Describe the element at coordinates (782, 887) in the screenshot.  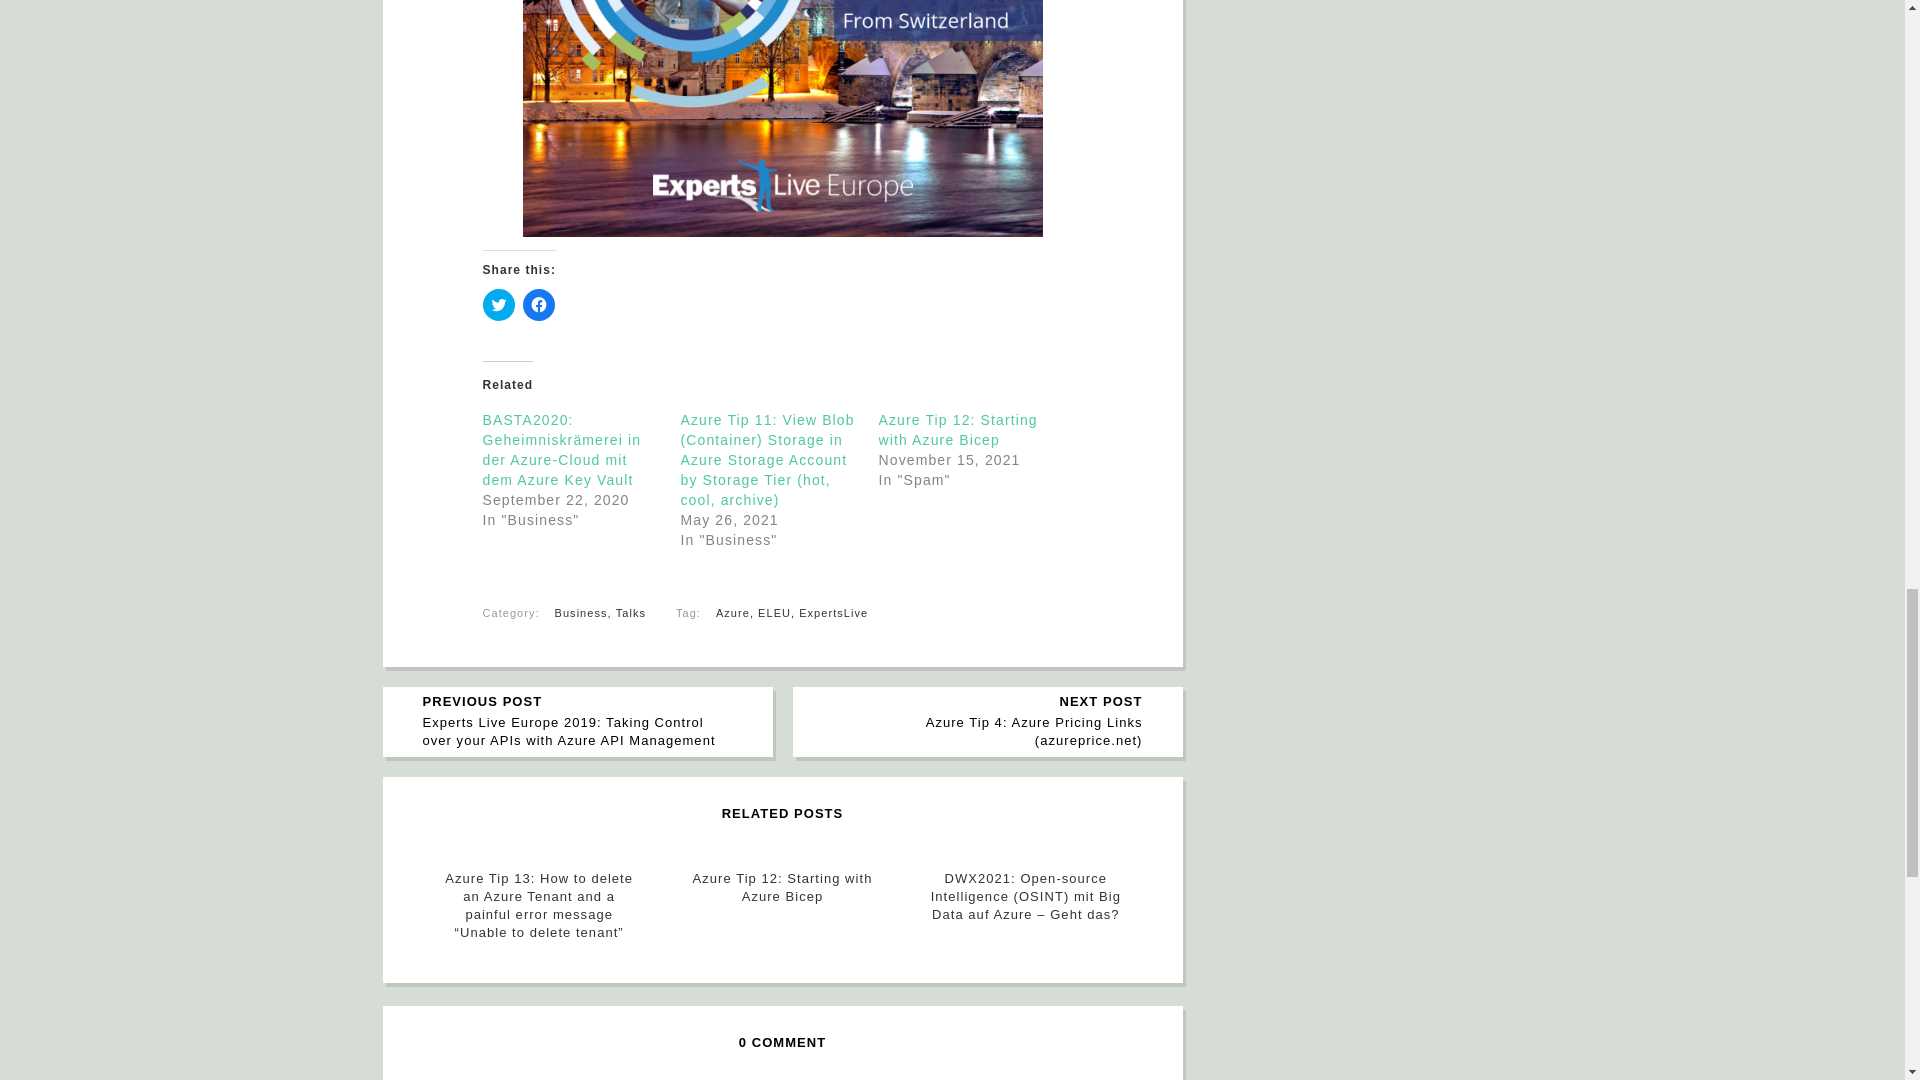
I see `Azure Tip 12: Starting with Azure Bicep` at that location.